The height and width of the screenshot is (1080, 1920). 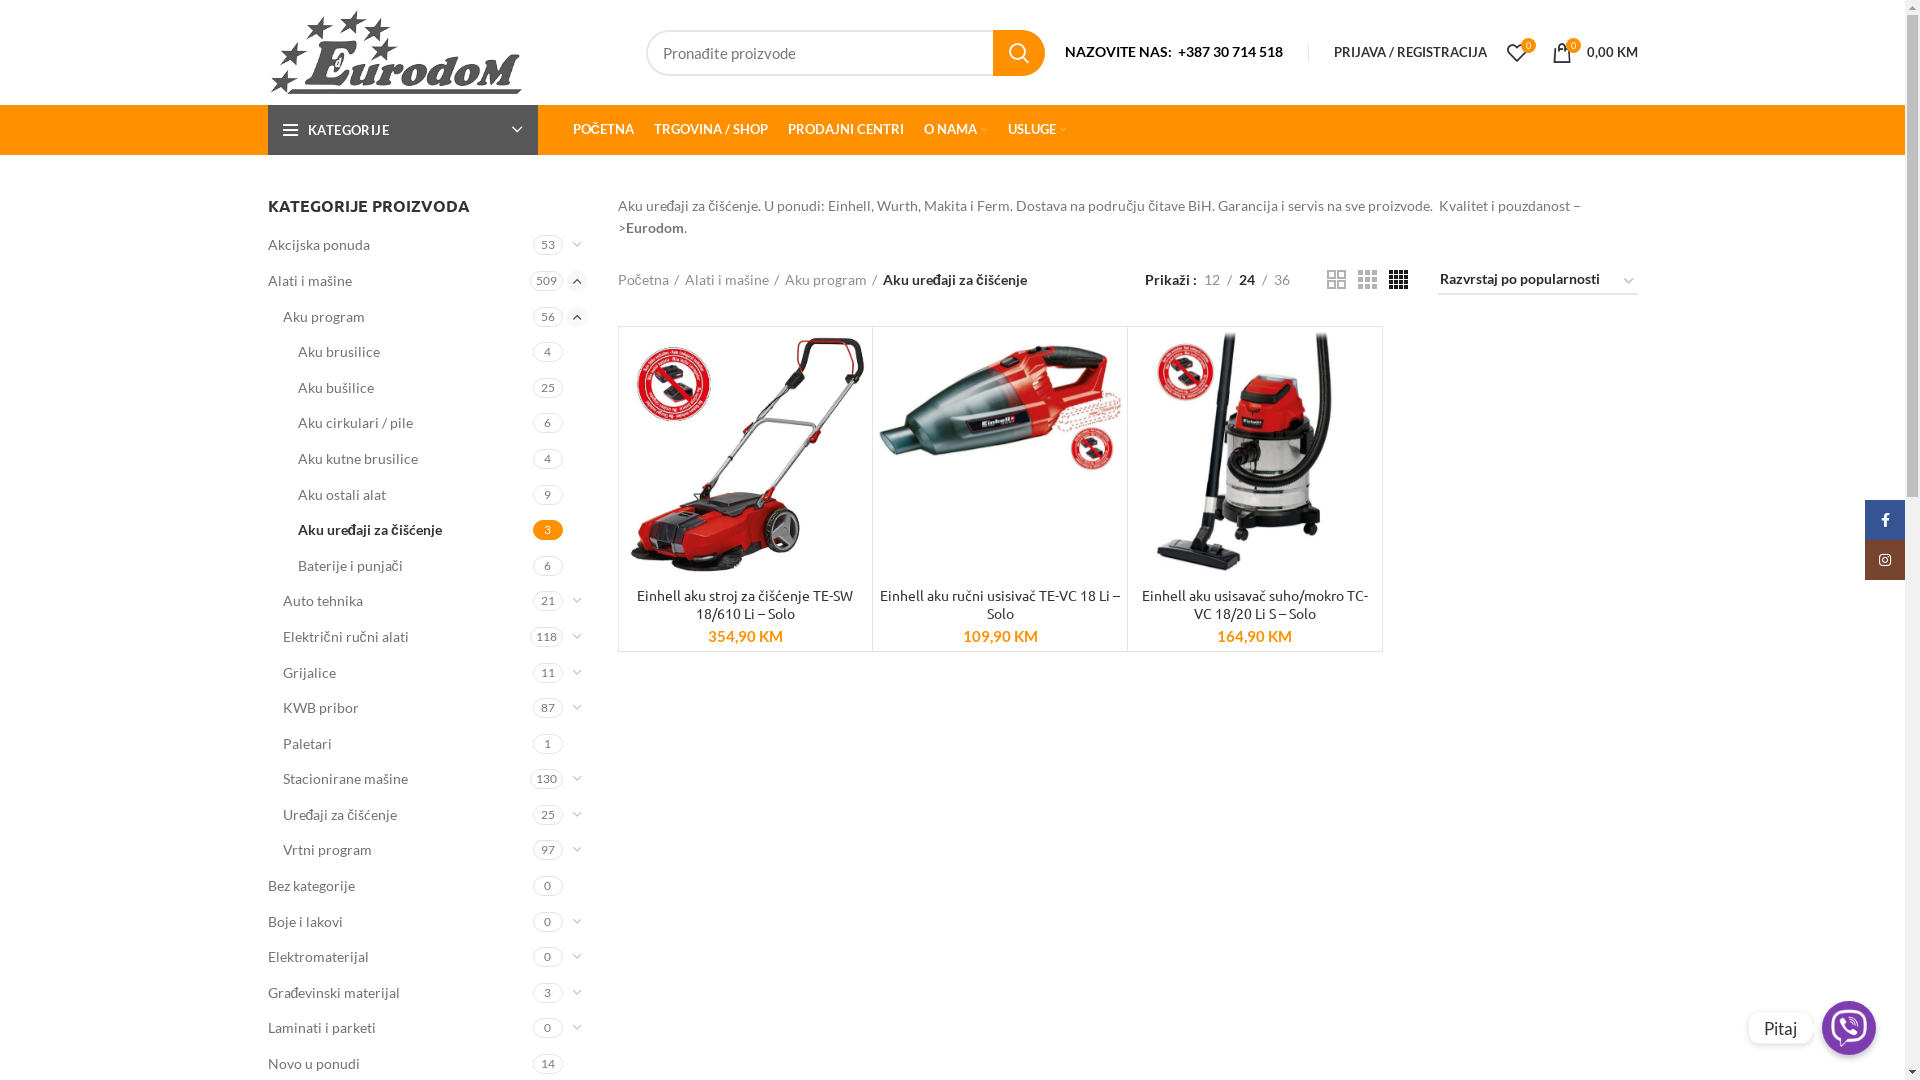 What do you see at coordinates (400, 957) in the screenshot?
I see `Elektromaterijal` at bounding box center [400, 957].